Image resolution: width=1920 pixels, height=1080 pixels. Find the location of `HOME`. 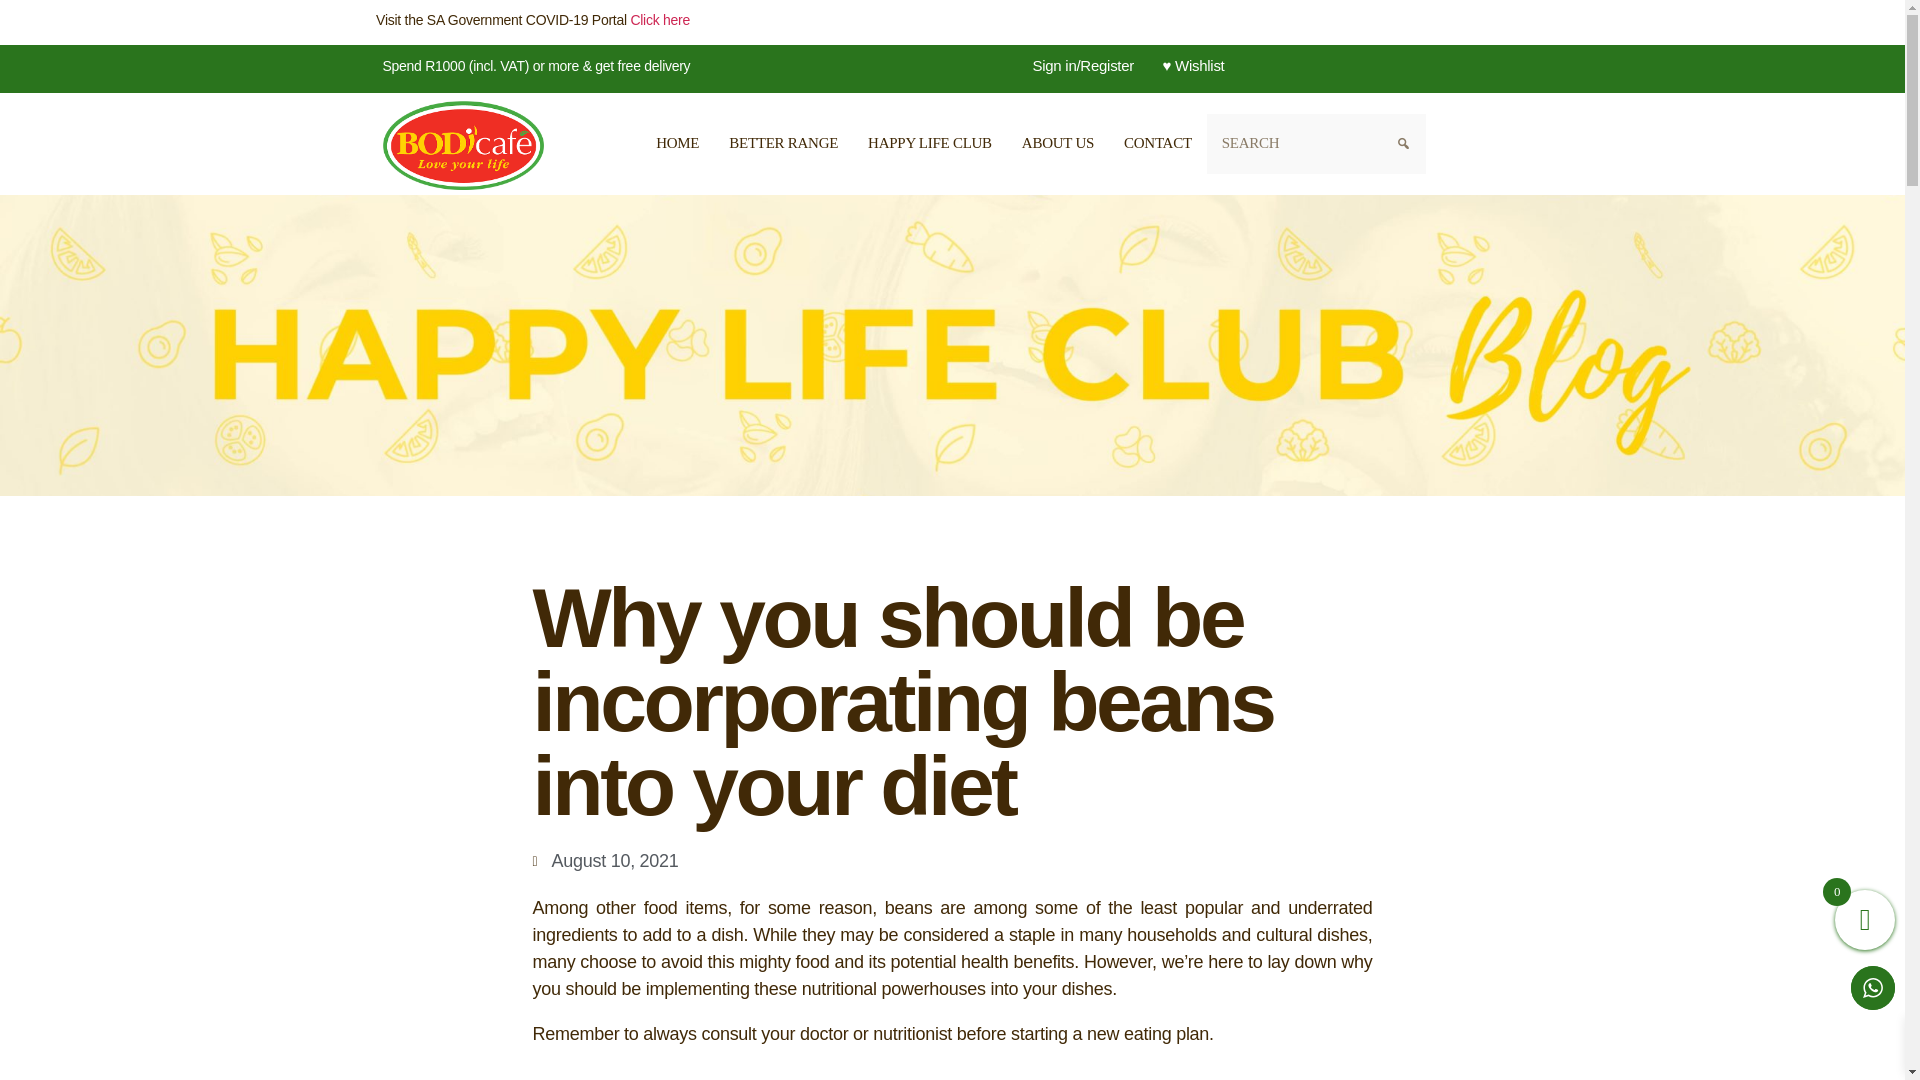

HOME is located at coordinates (678, 144).